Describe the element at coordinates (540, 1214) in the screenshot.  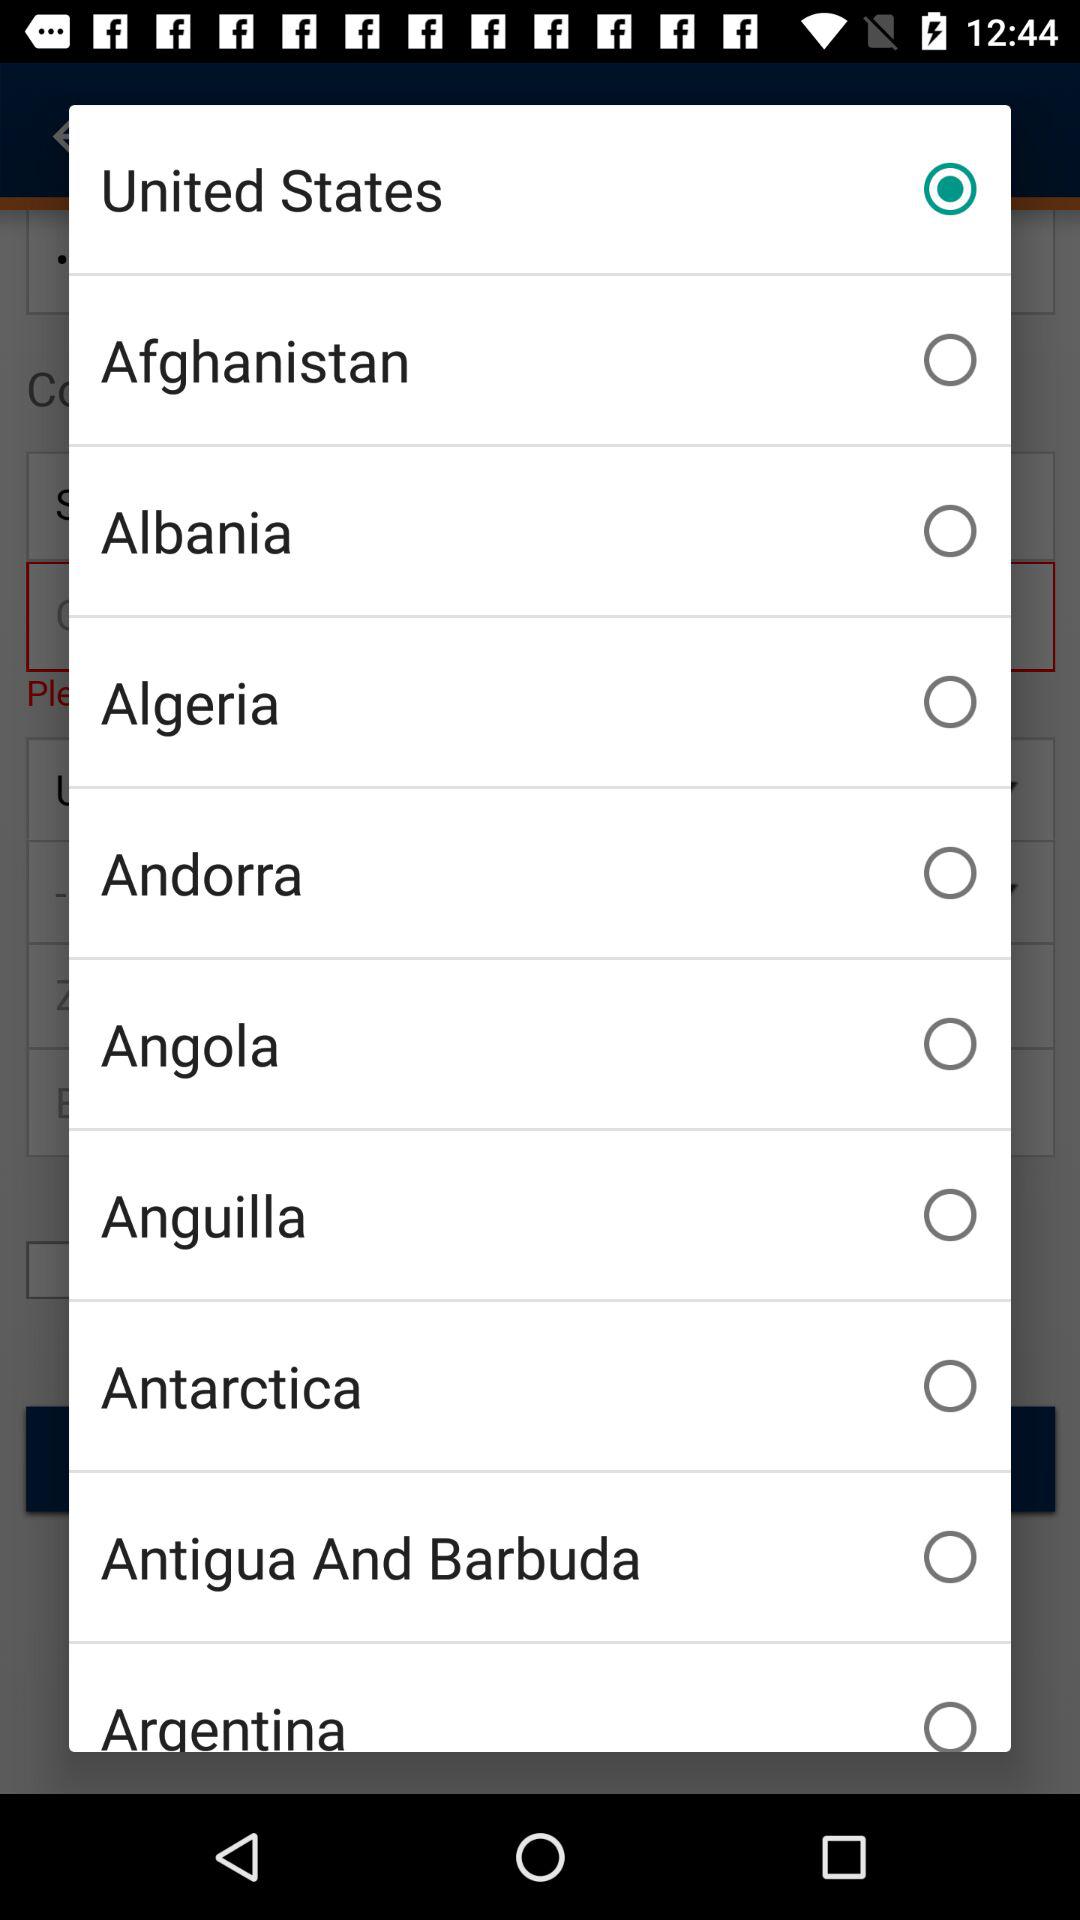
I see `tap the icon above antarctica` at that location.